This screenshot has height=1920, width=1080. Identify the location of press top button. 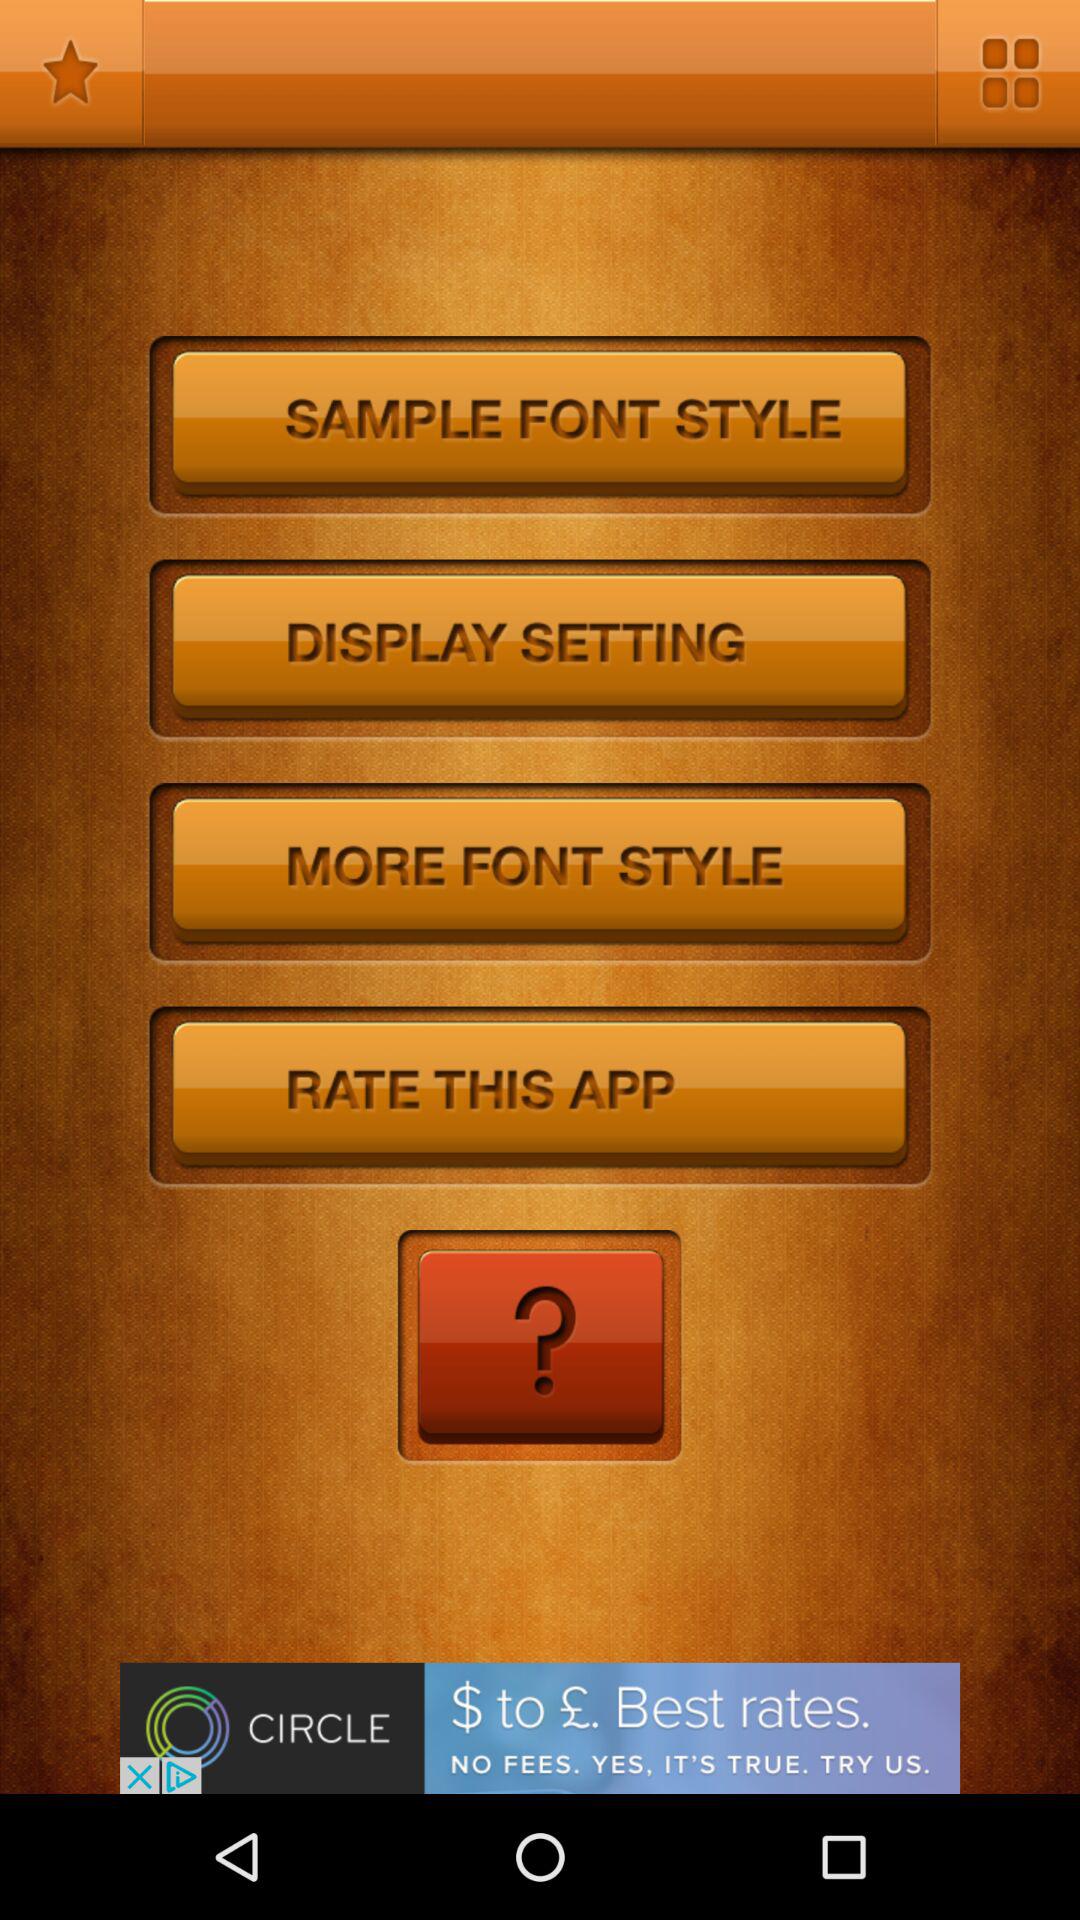
(540, 428).